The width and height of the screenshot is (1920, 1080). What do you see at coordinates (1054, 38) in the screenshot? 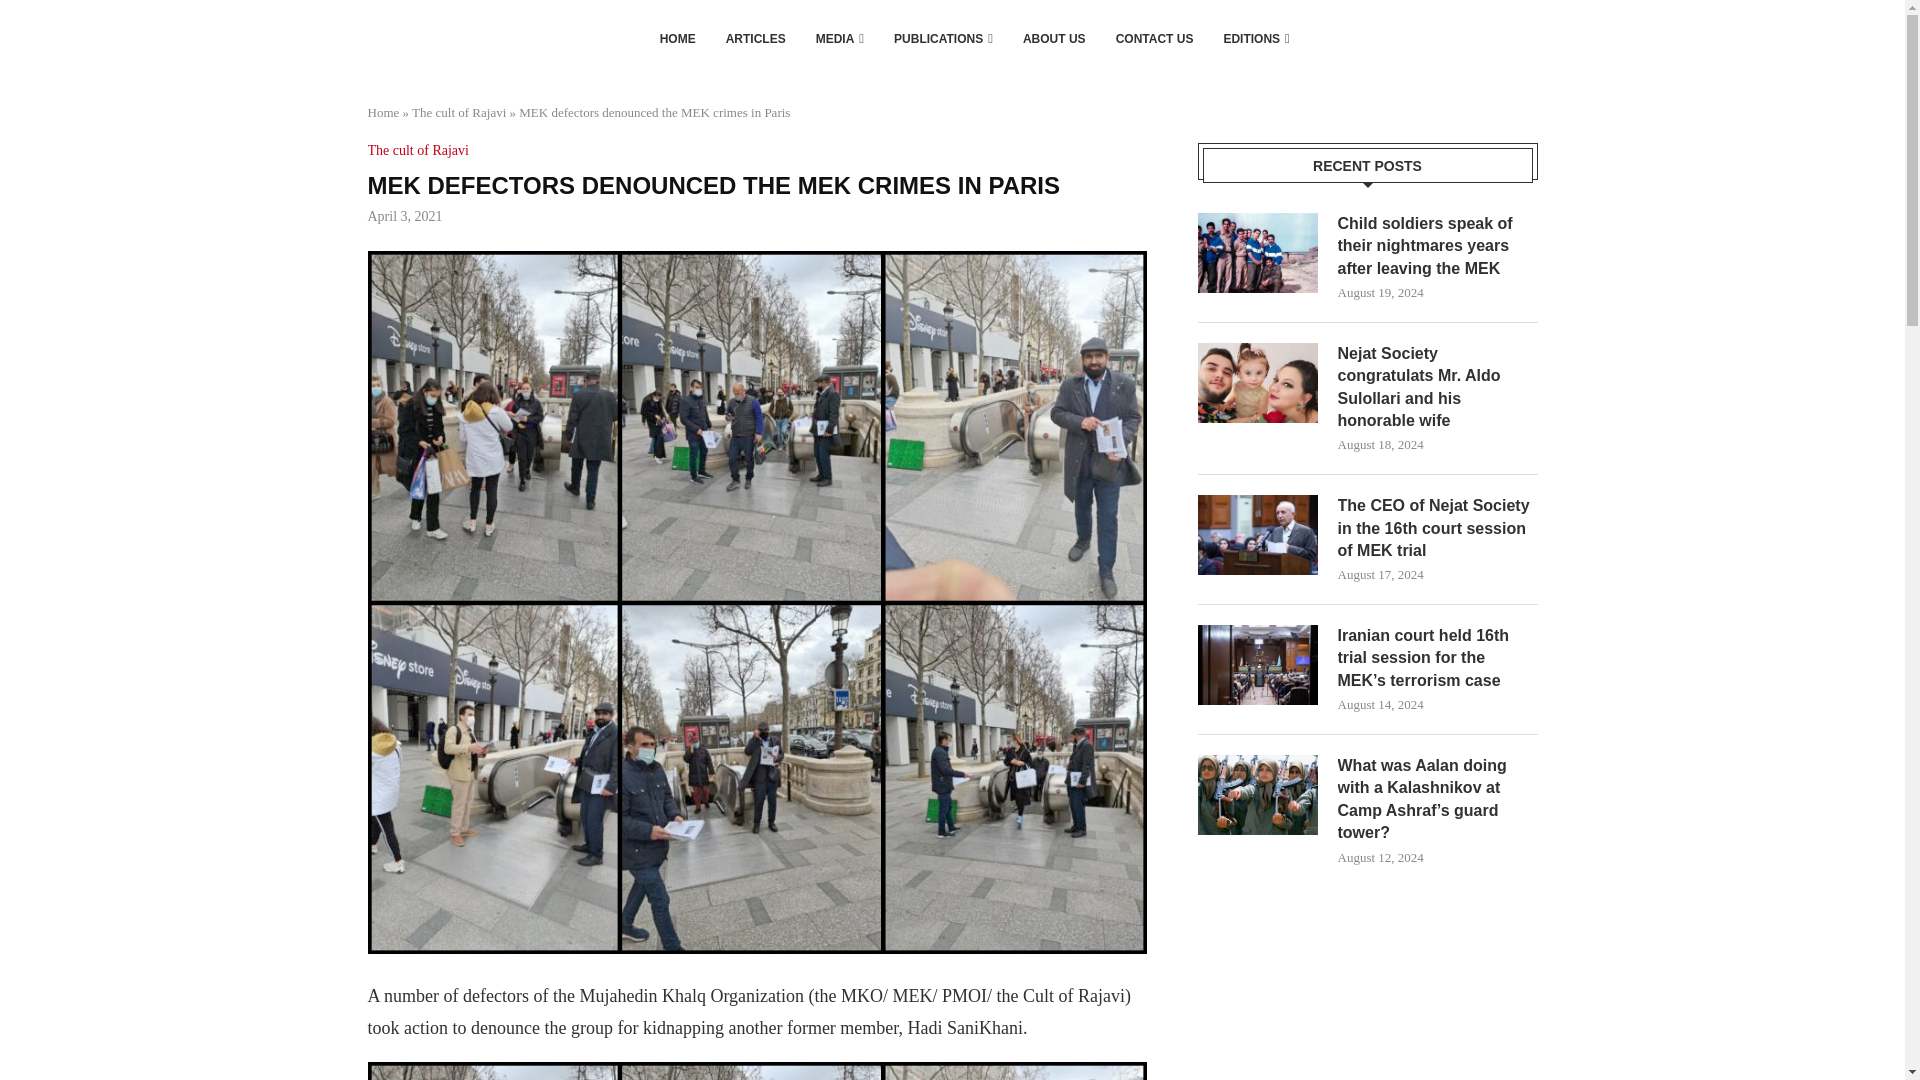
I see `ABOUT US` at bounding box center [1054, 38].